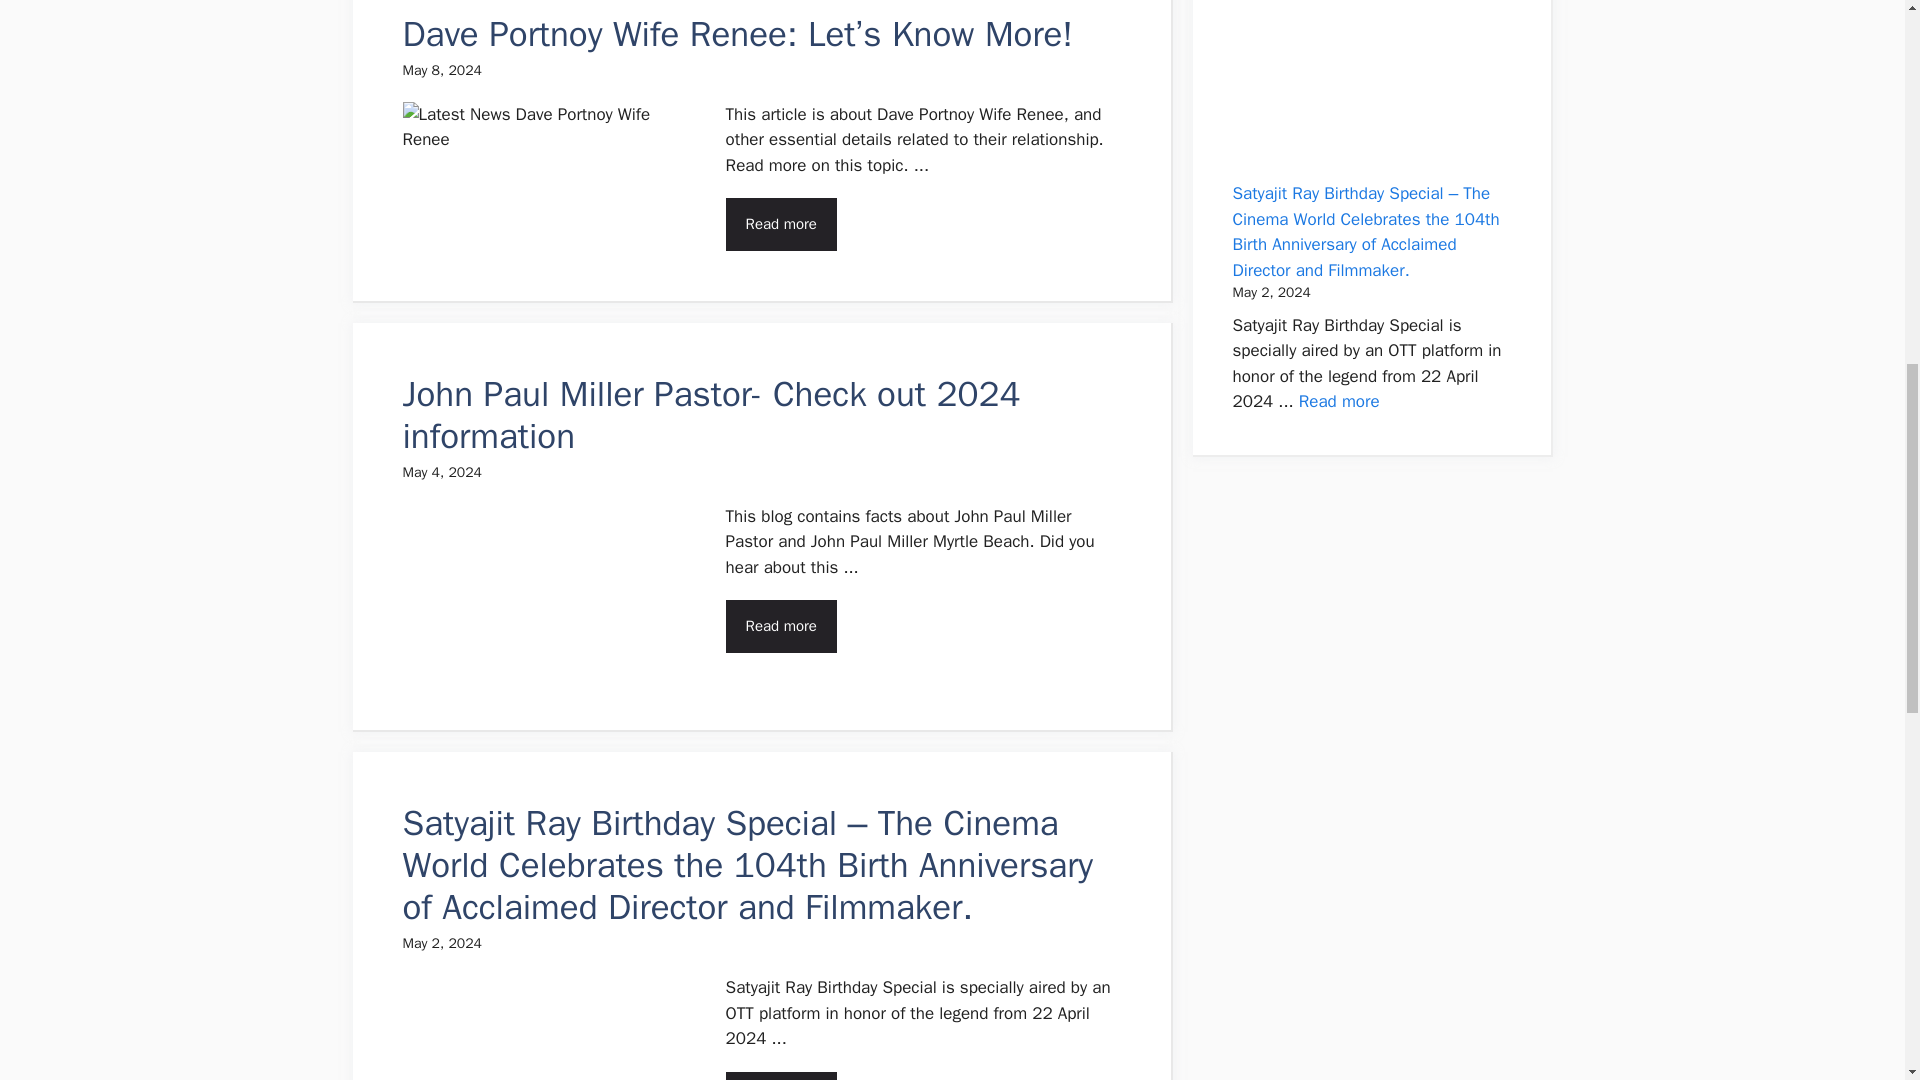  What do you see at coordinates (1340, 400) in the screenshot?
I see `Read more` at bounding box center [1340, 400].